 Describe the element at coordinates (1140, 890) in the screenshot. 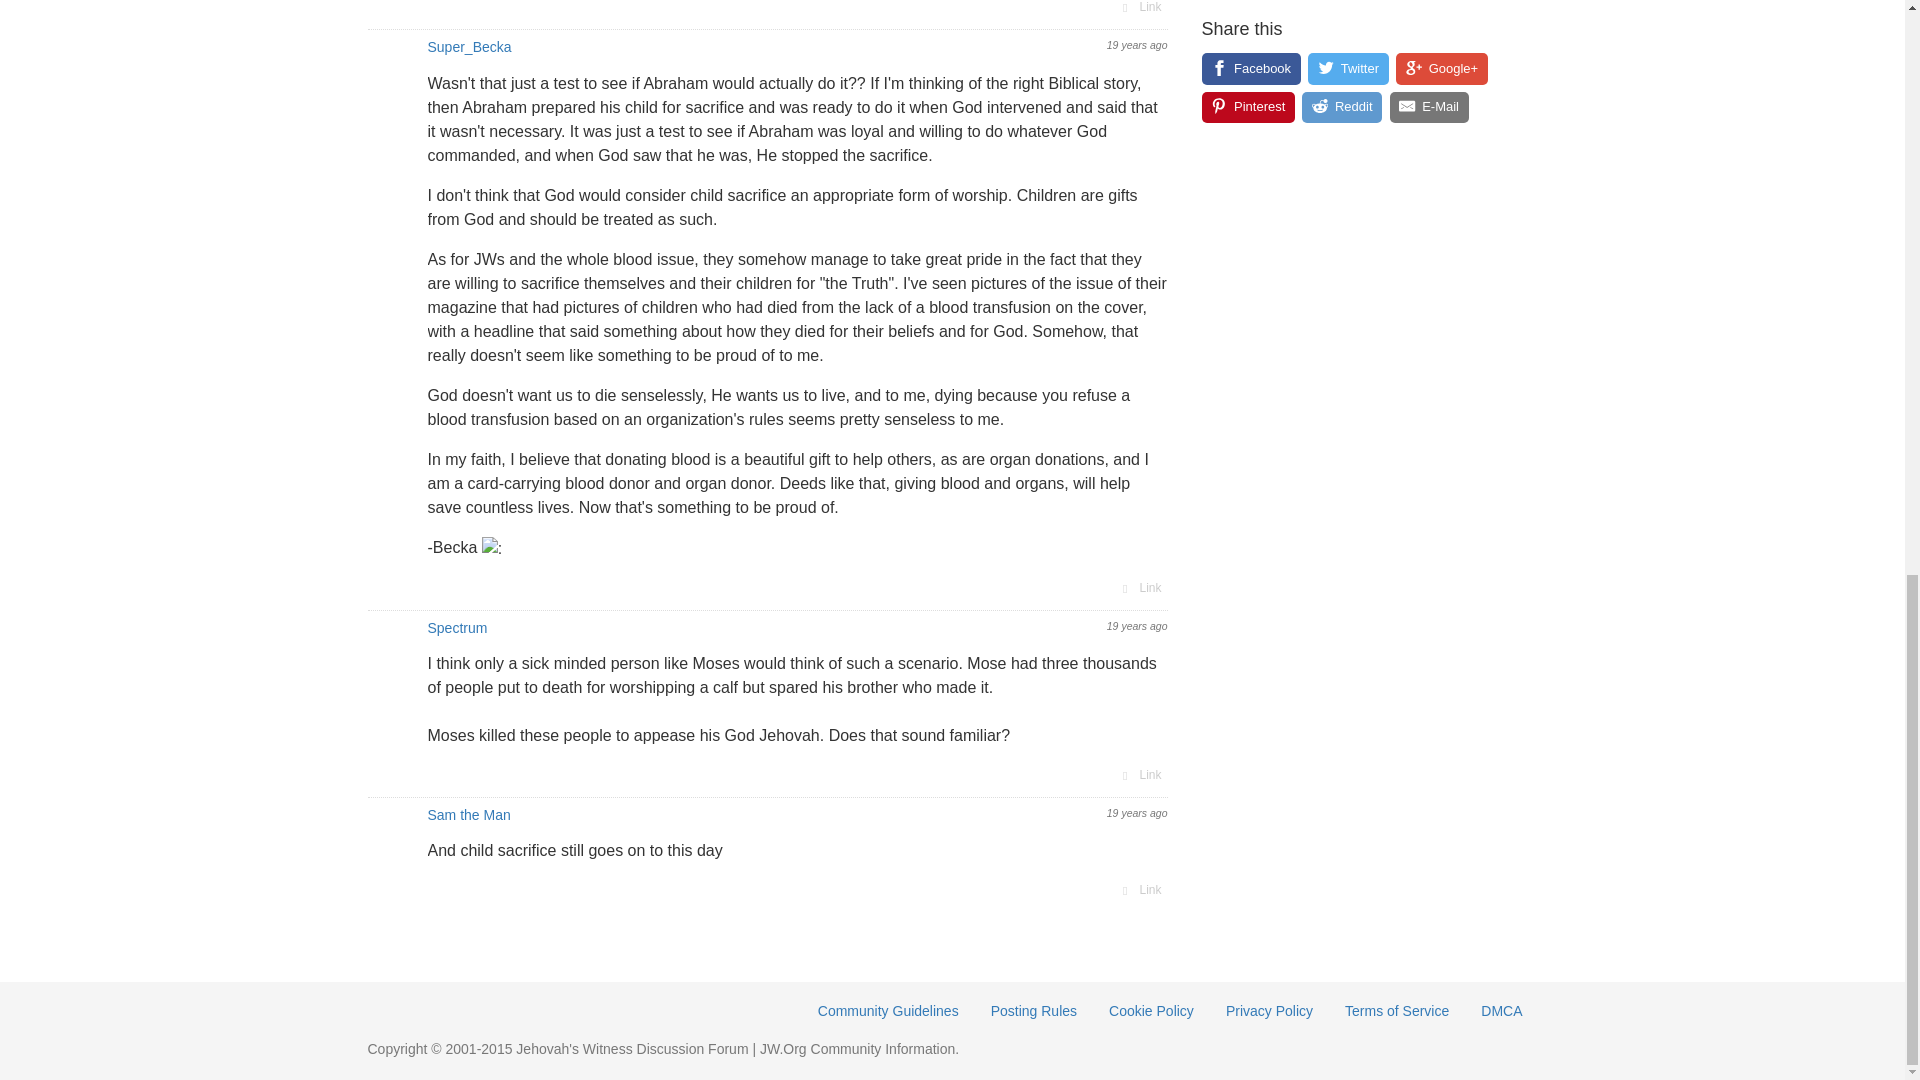

I see `Link` at that location.